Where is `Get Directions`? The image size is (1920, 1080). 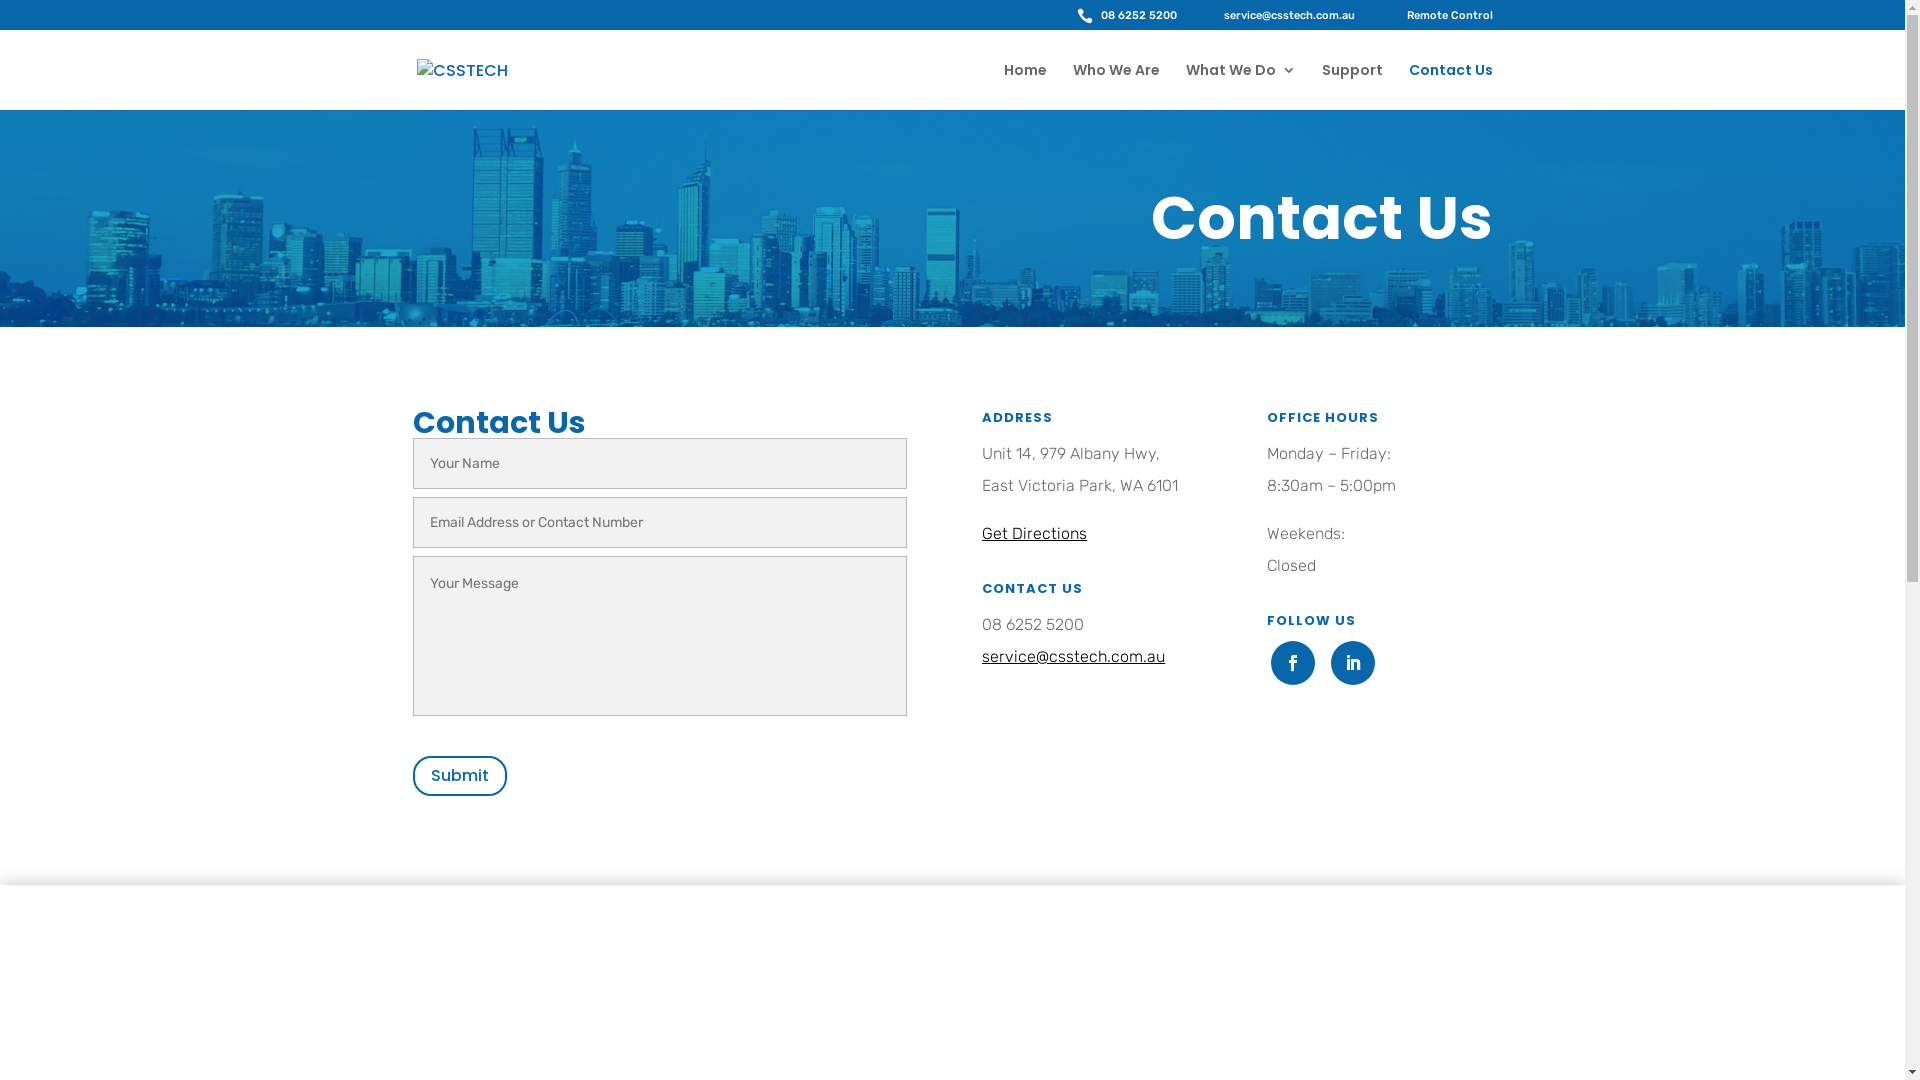 Get Directions is located at coordinates (1034, 534).